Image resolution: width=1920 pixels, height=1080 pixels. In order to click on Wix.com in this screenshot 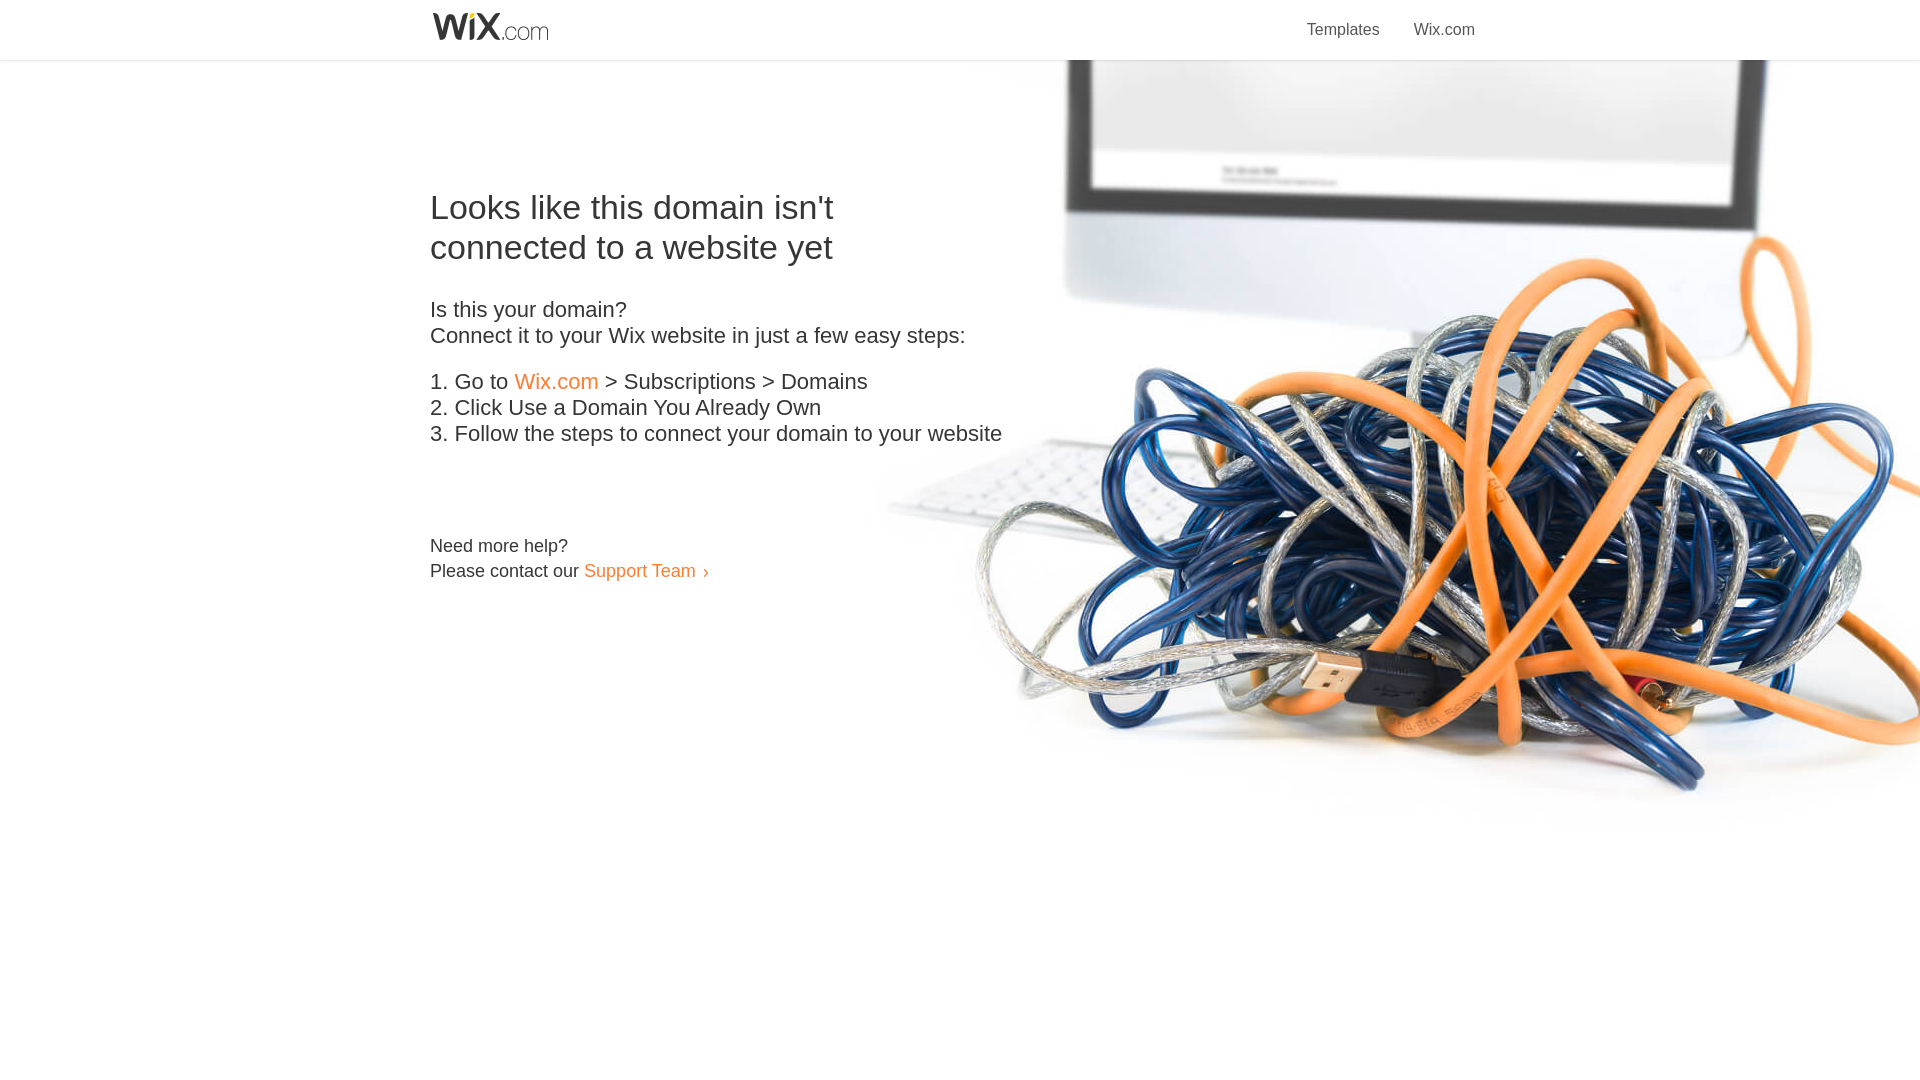, I will do `click(1444, 18)`.